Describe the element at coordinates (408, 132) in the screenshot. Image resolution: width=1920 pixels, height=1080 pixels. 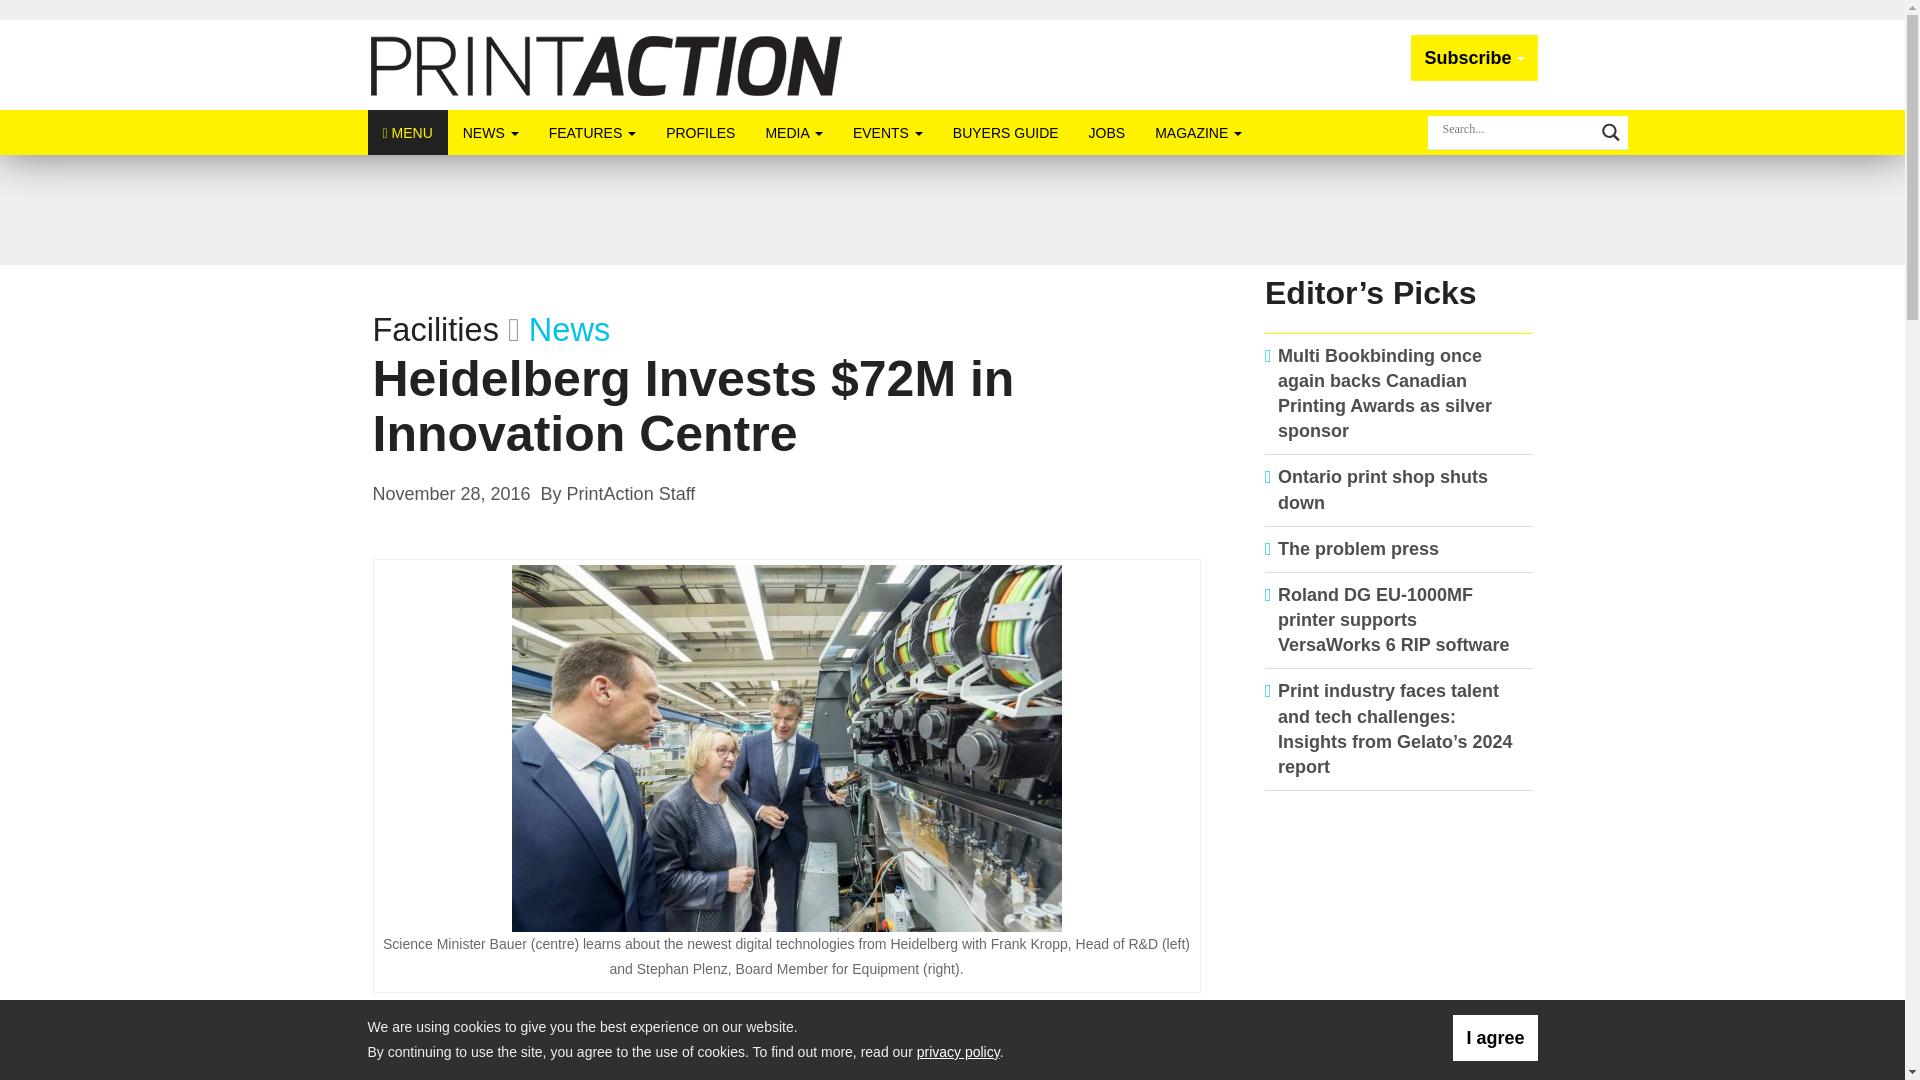
I see `Click to show site navigation` at that location.